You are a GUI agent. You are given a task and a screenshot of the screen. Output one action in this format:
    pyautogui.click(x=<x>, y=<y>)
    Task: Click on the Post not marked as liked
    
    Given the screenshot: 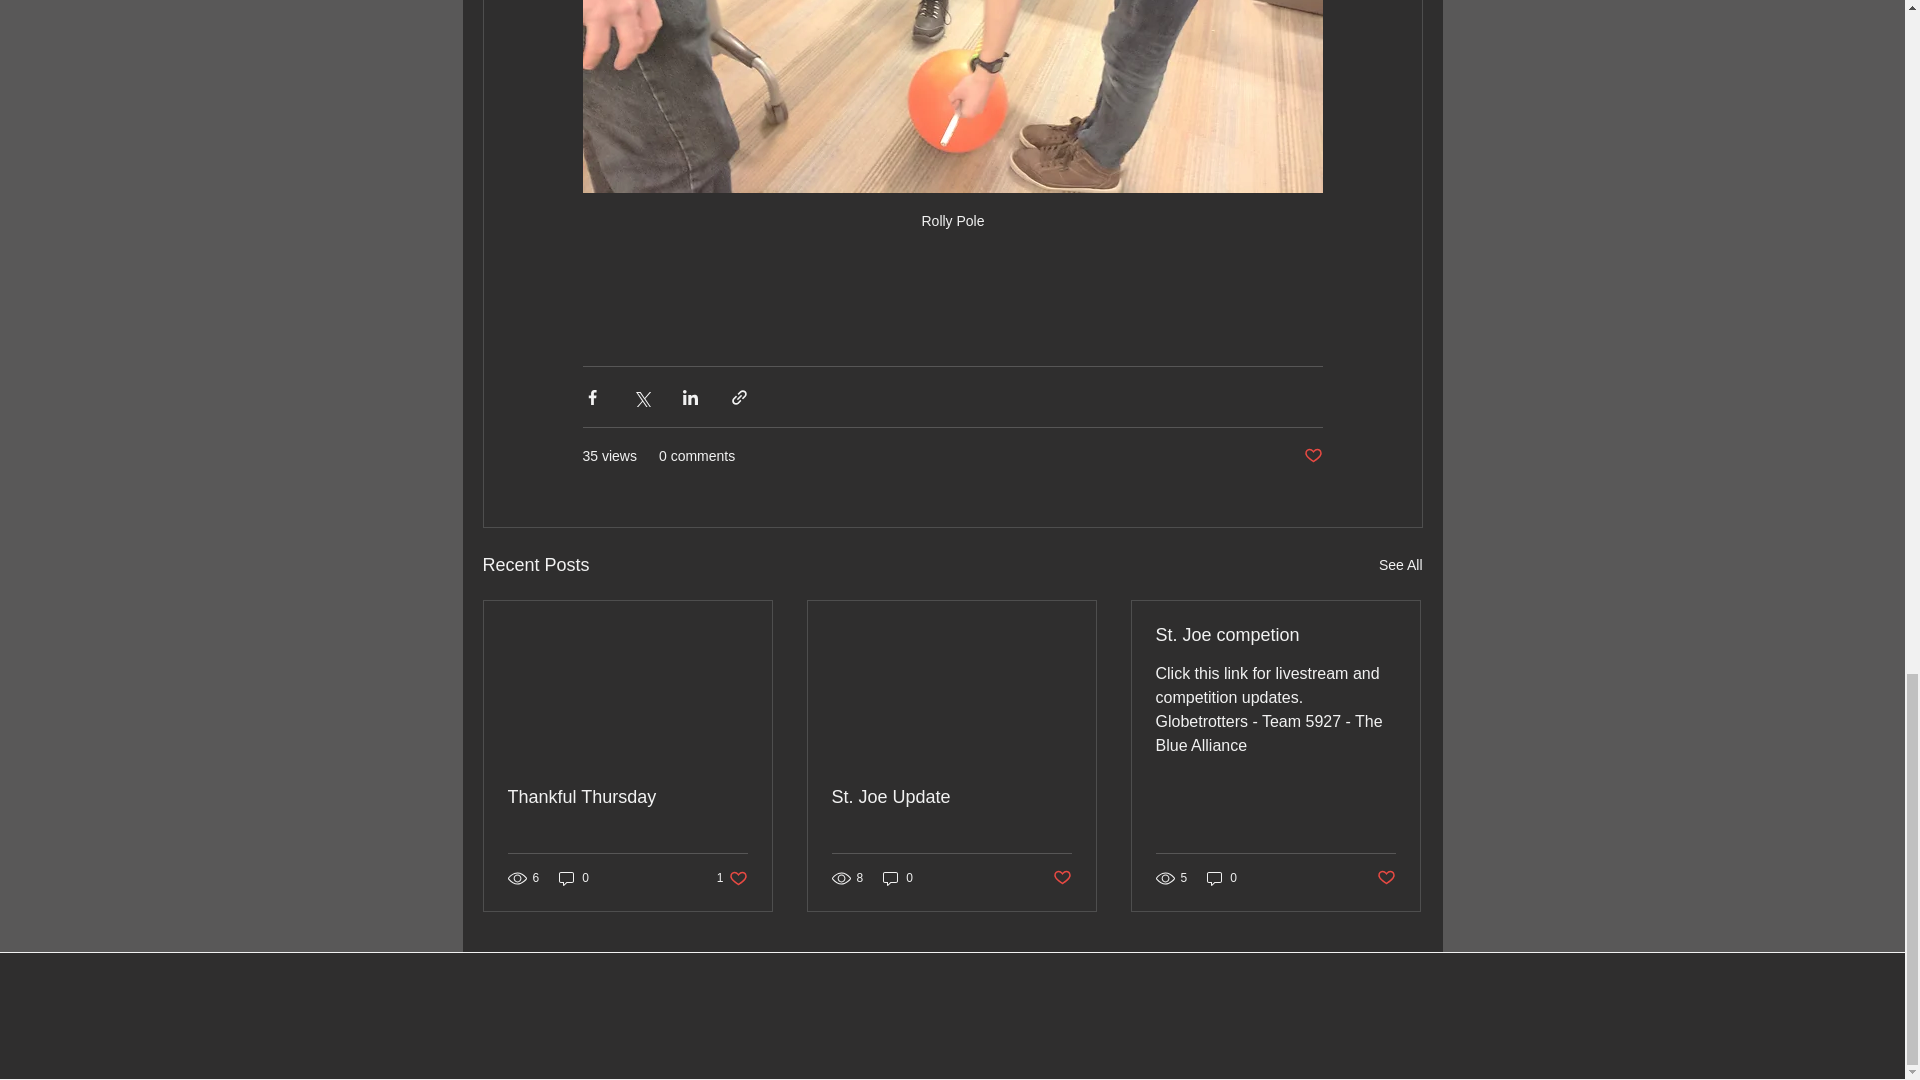 What is the action you would take?
    pyautogui.click(x=1386, y=877)
    